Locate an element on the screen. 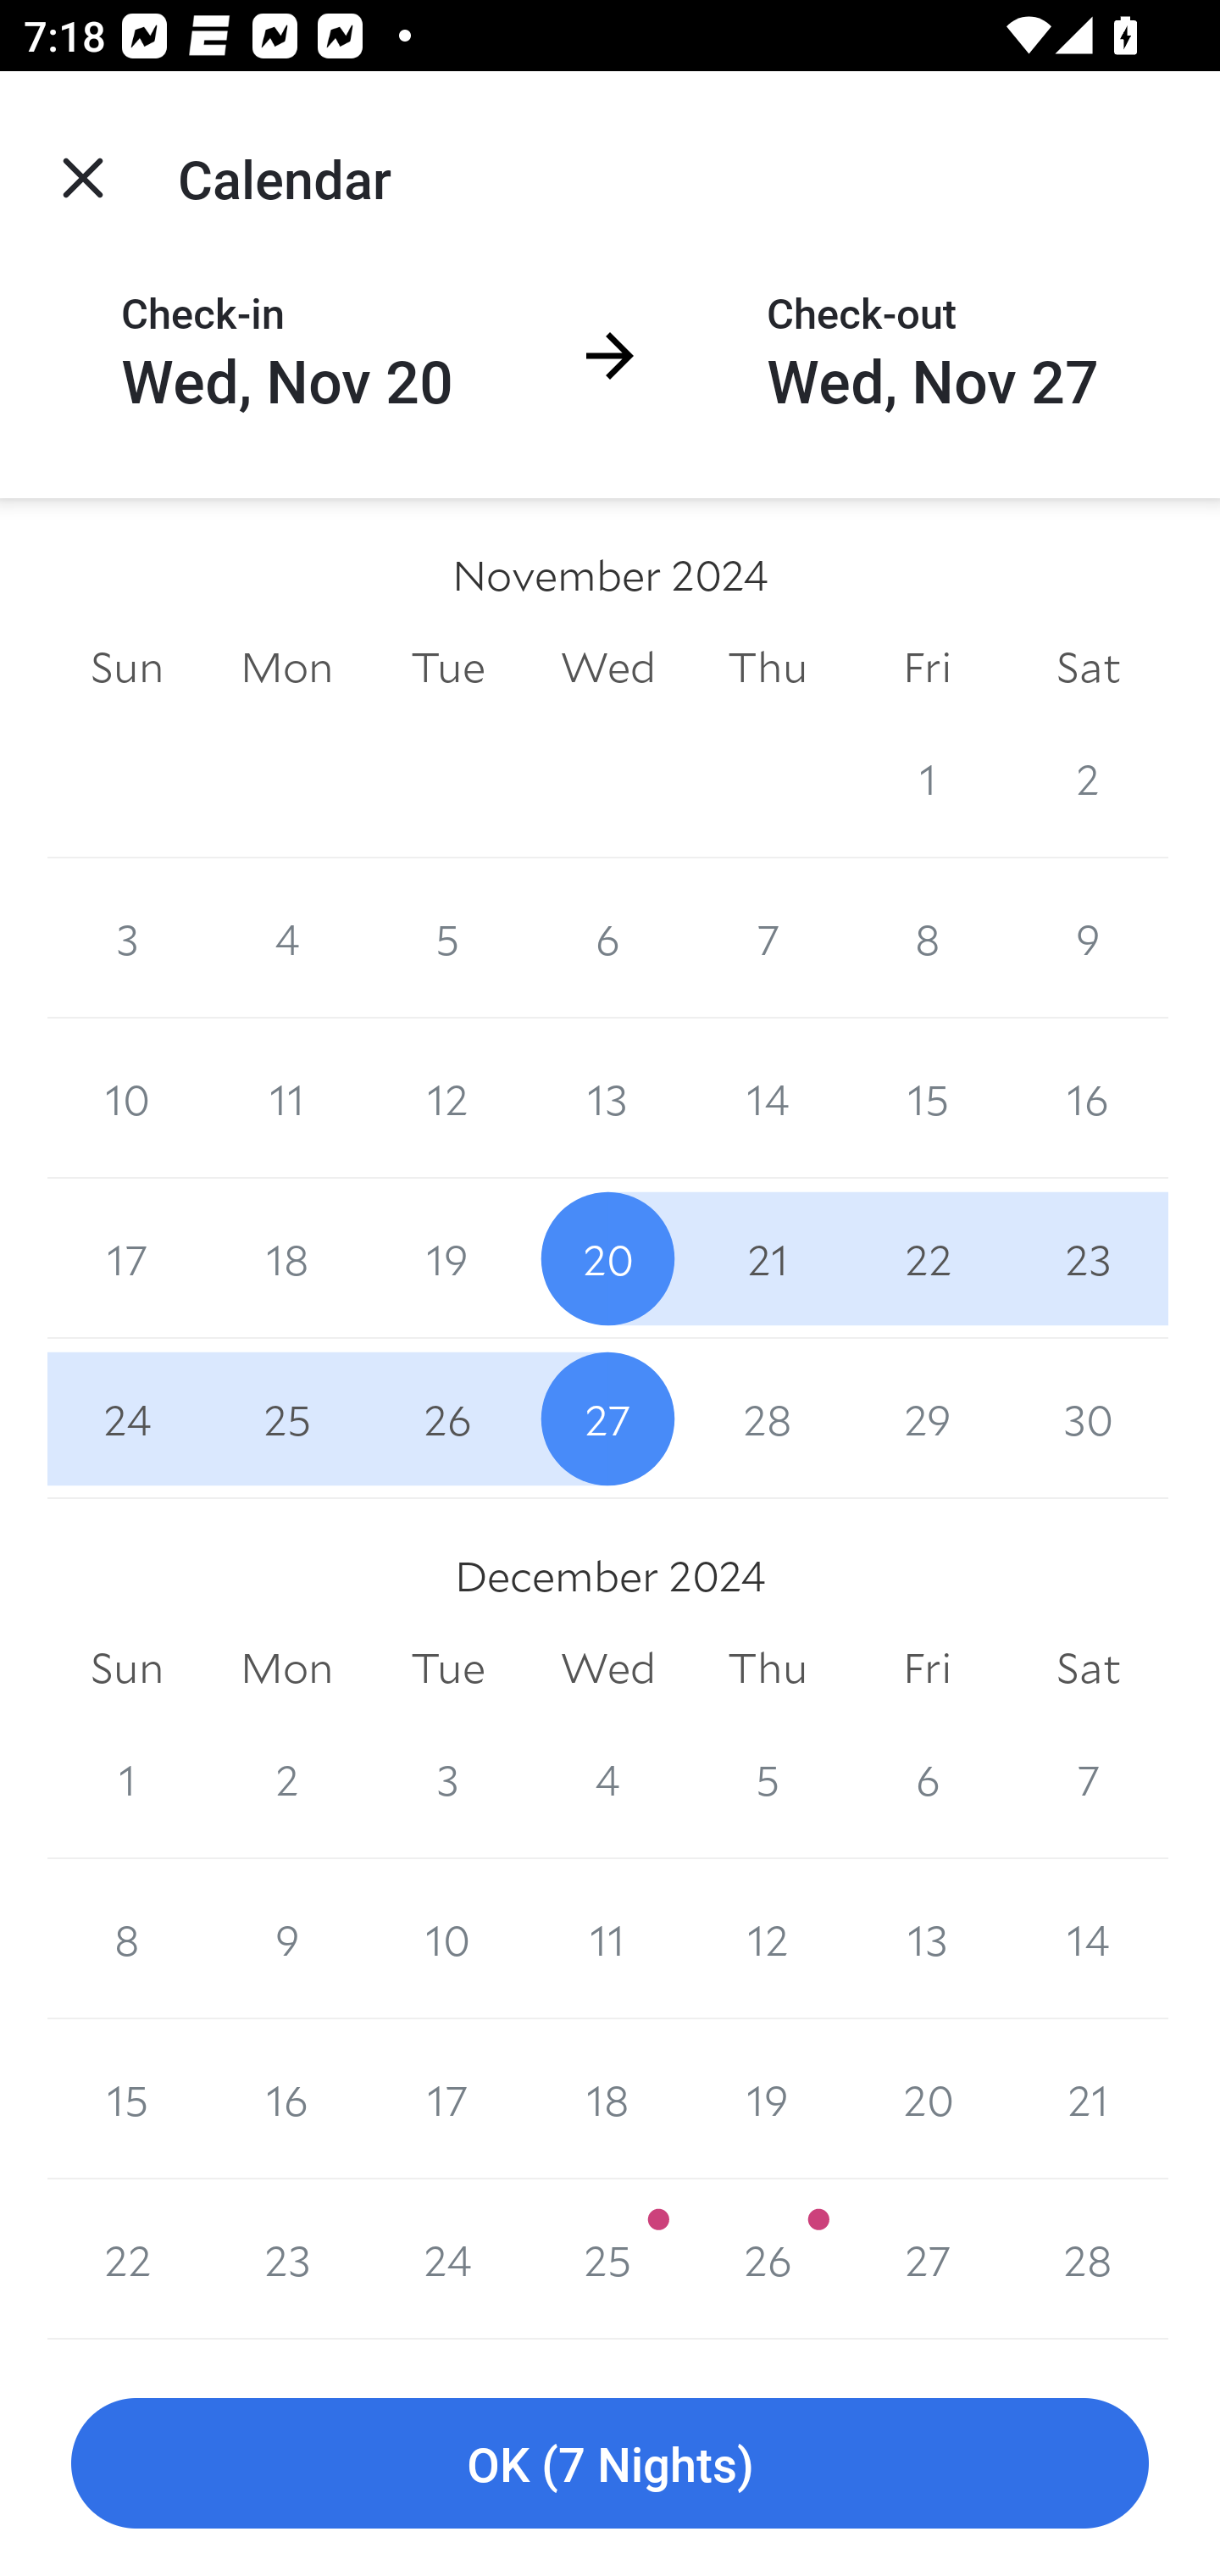 Image resolution: width=1220 pixels, height=2576 pixels. 3 3 December 2024 is located at coordinates (447, 1779).